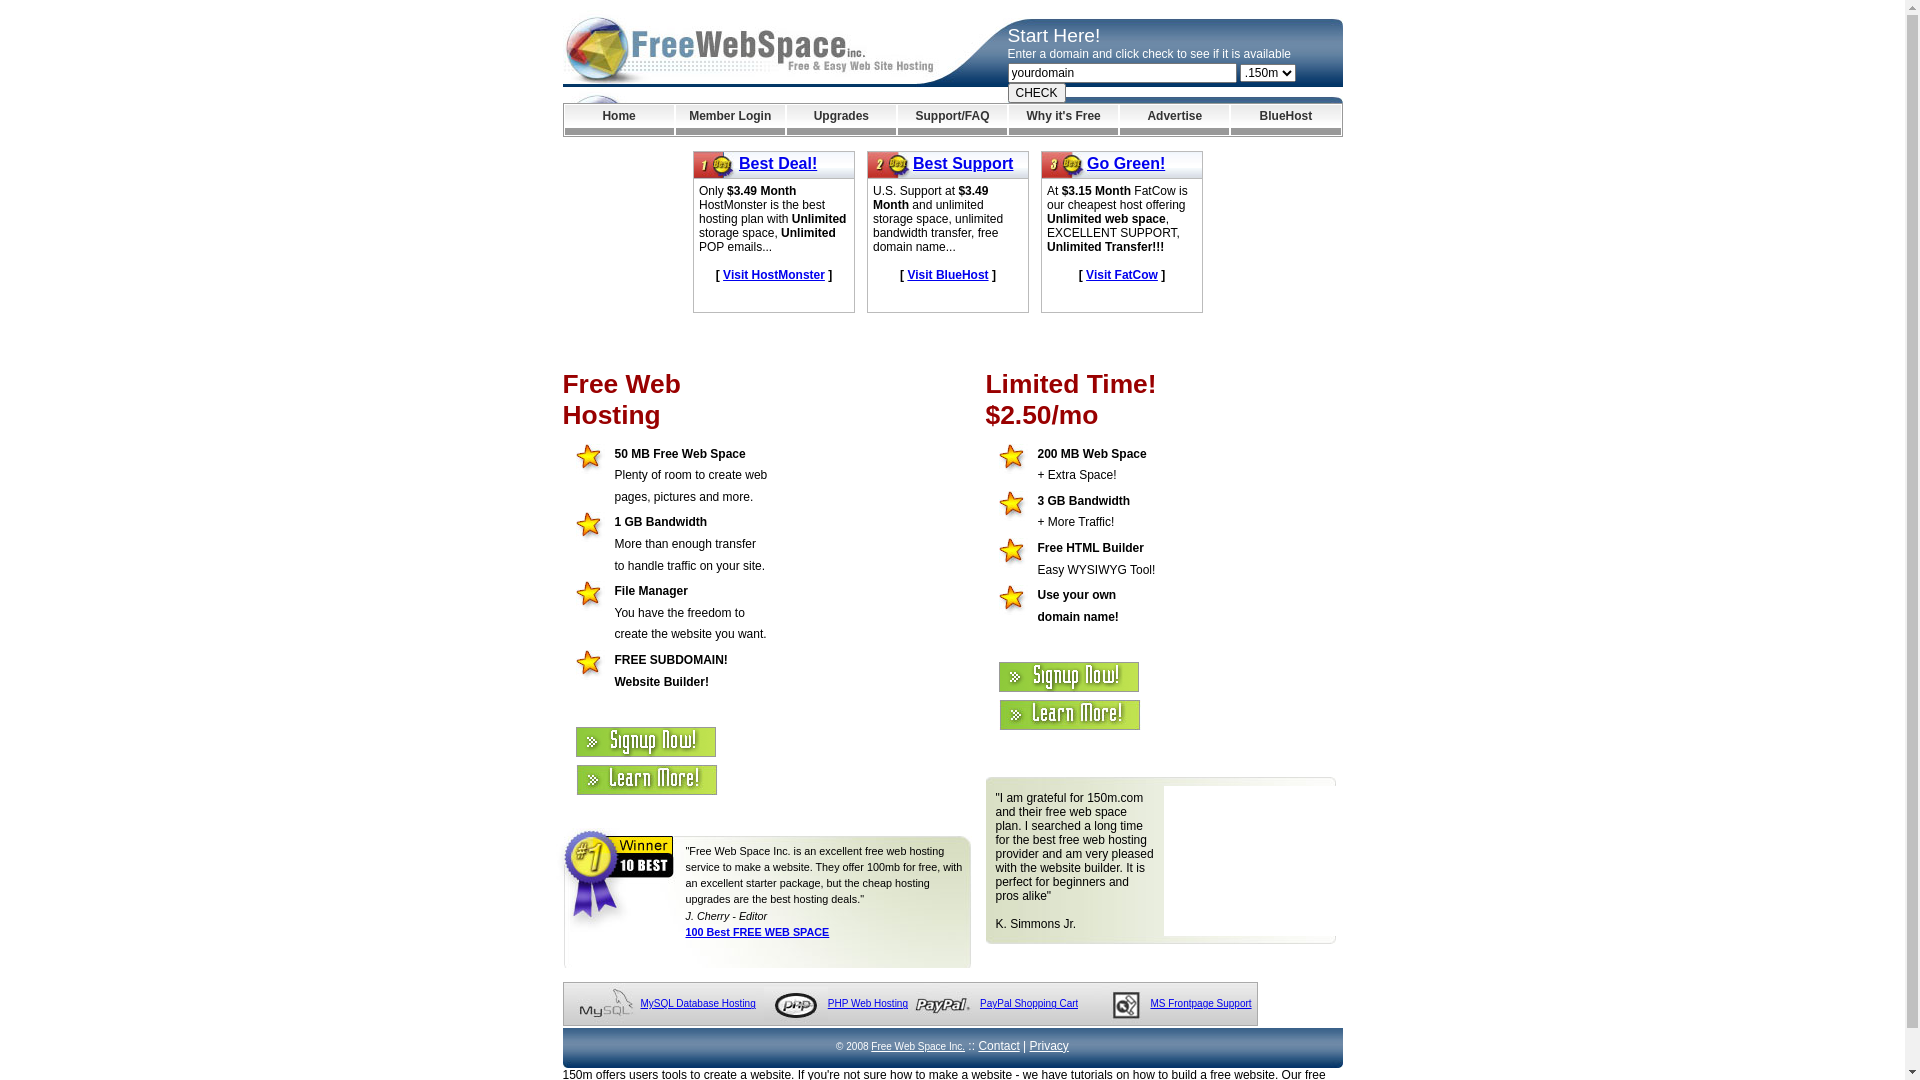  Describe the element at coordinates (918, 1046) in the screenshot. I see `Free Web Space Inc.` at that location.